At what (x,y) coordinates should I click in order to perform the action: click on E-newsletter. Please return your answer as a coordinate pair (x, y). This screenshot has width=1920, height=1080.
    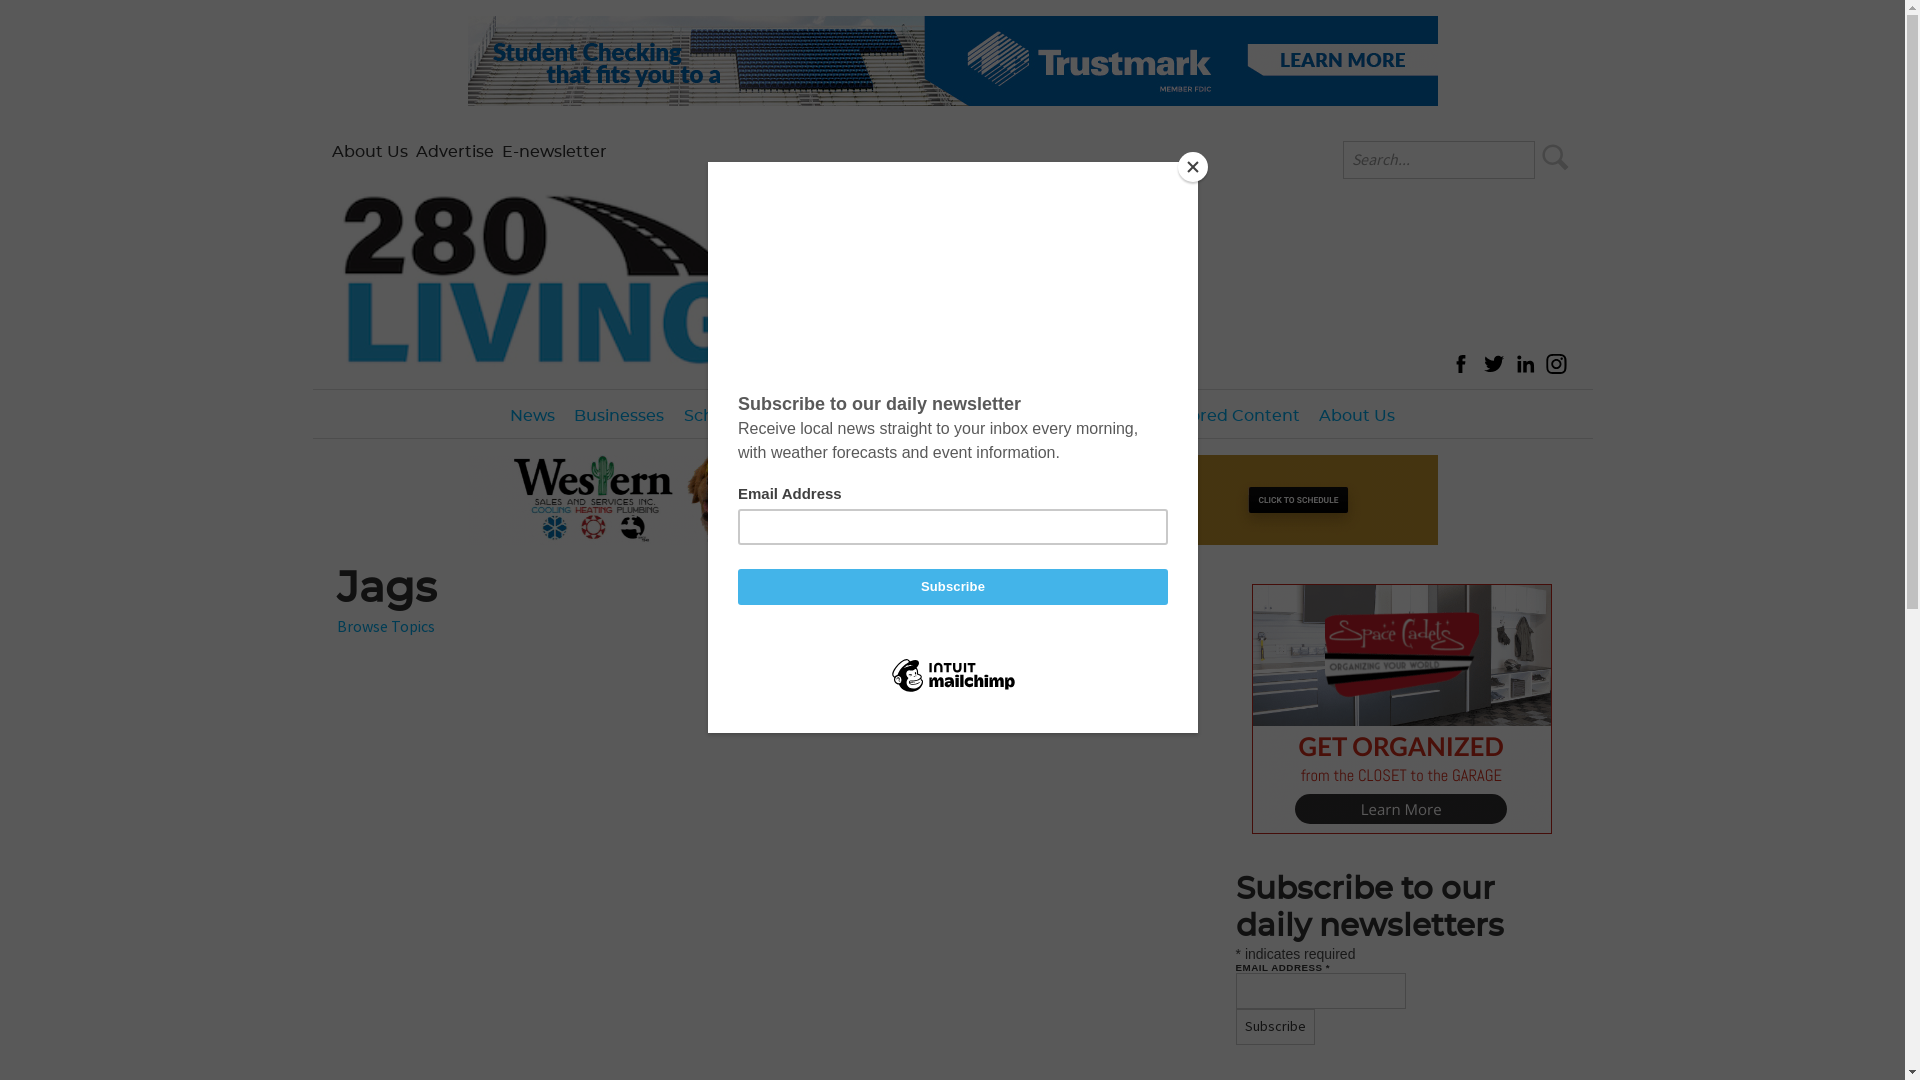
    Looking at the image, I should click on (554, 152).